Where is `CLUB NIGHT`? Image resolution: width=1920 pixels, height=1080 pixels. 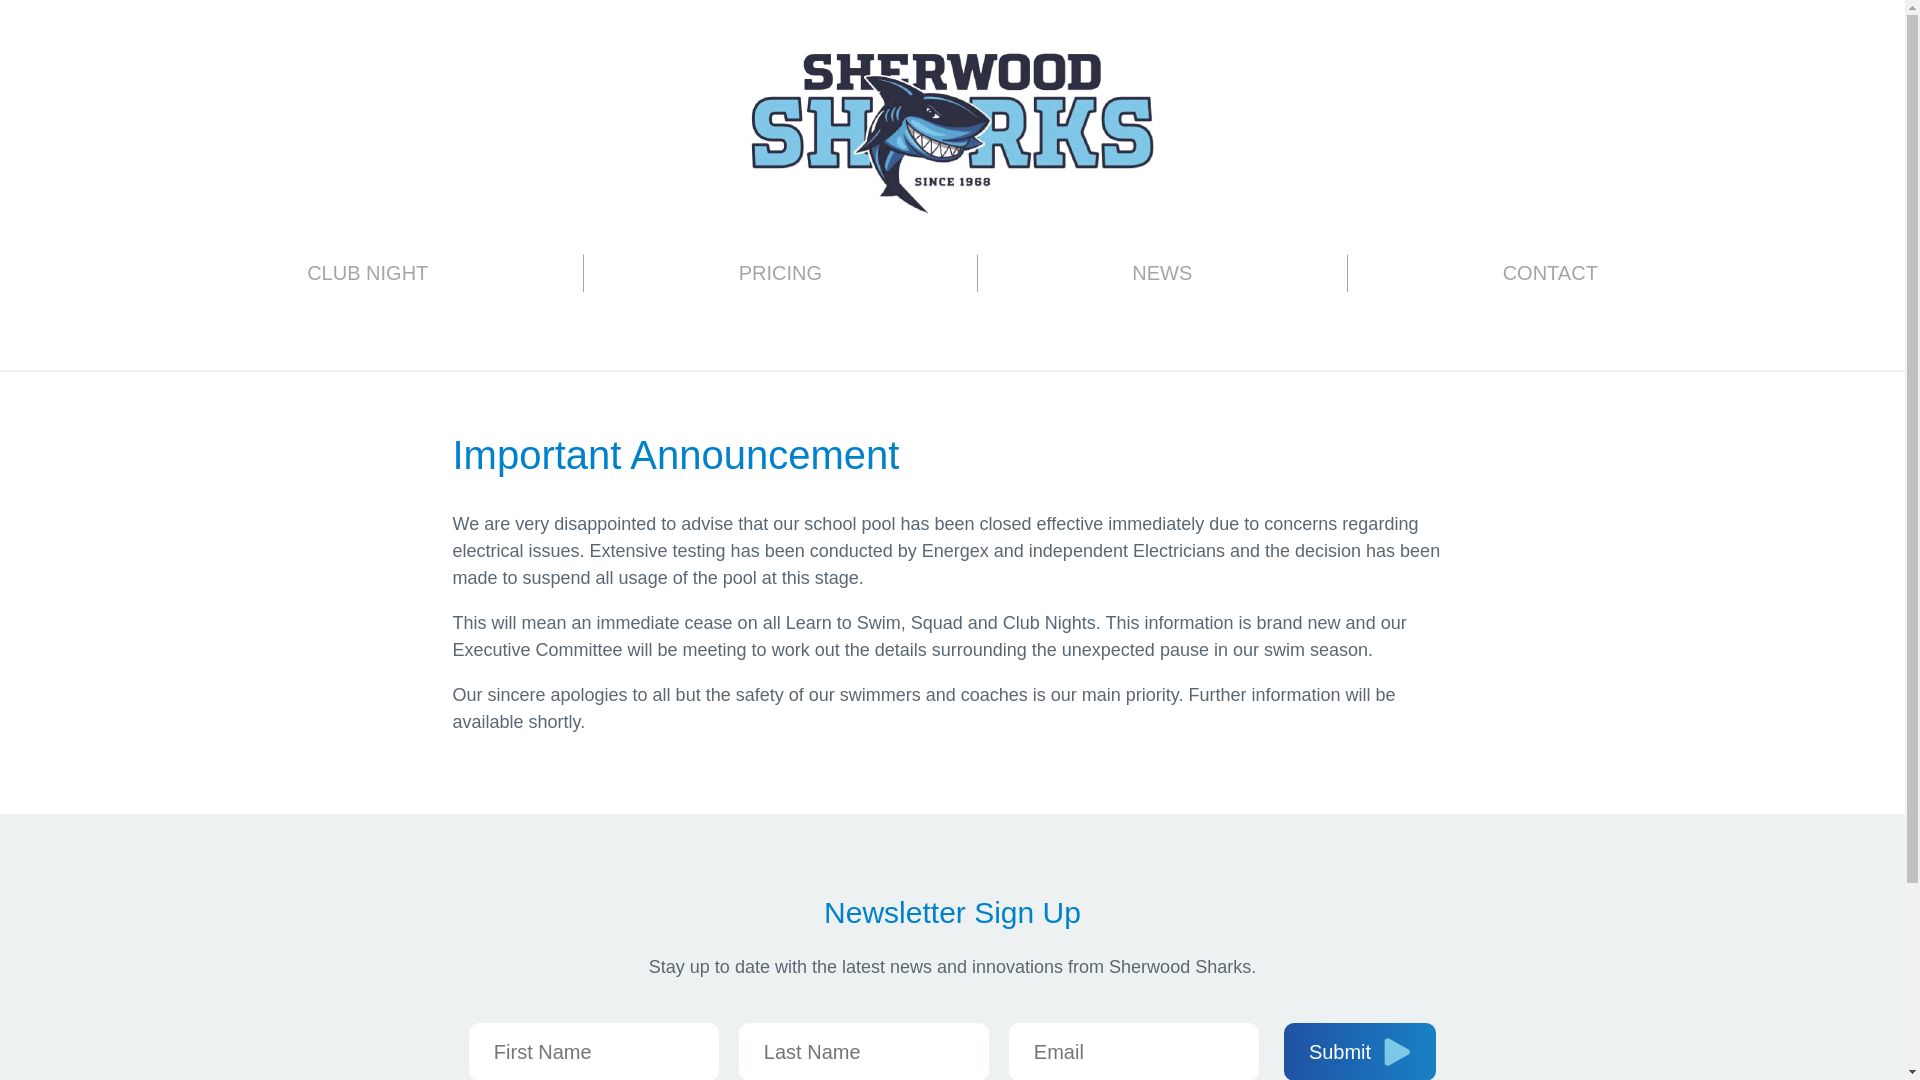 CLUB NIGHT is located at coordinates (366, 272).